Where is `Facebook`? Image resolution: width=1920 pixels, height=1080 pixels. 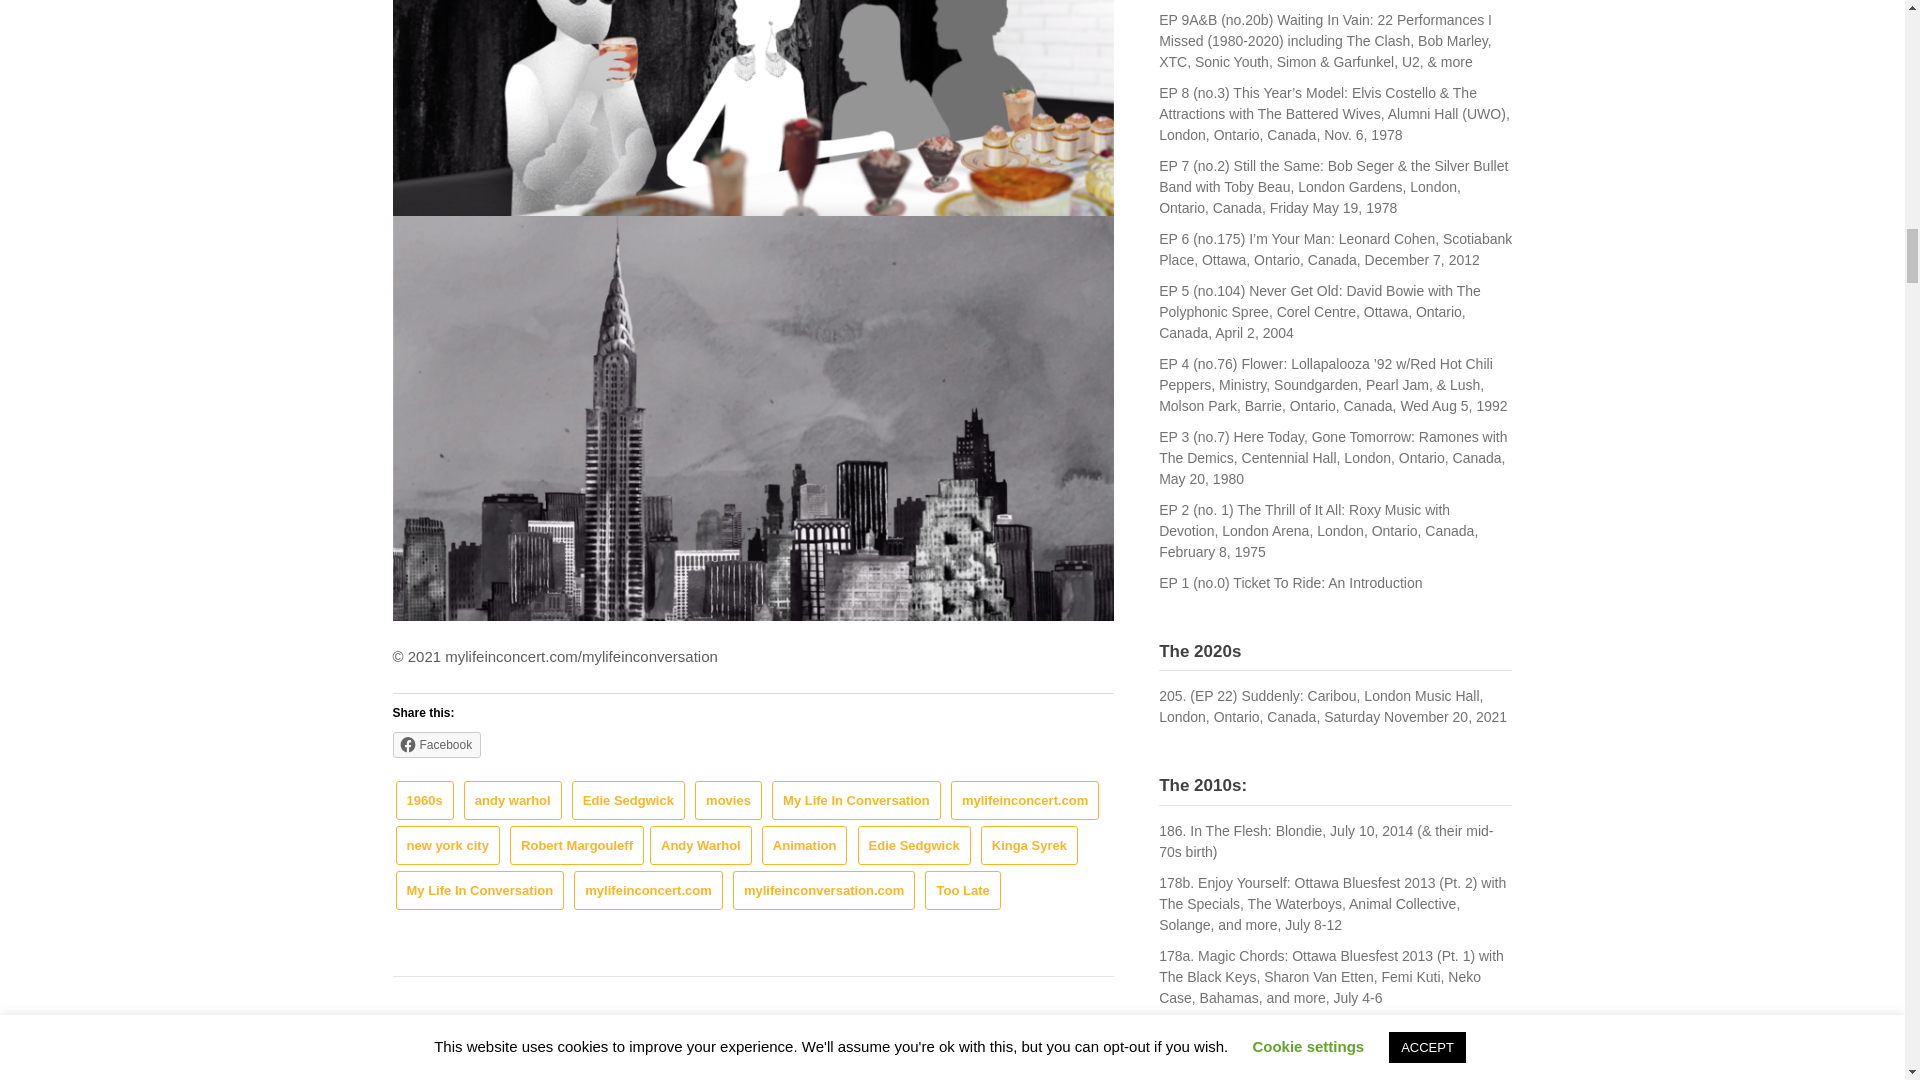
Facebook is located at coordinates (436, 745).